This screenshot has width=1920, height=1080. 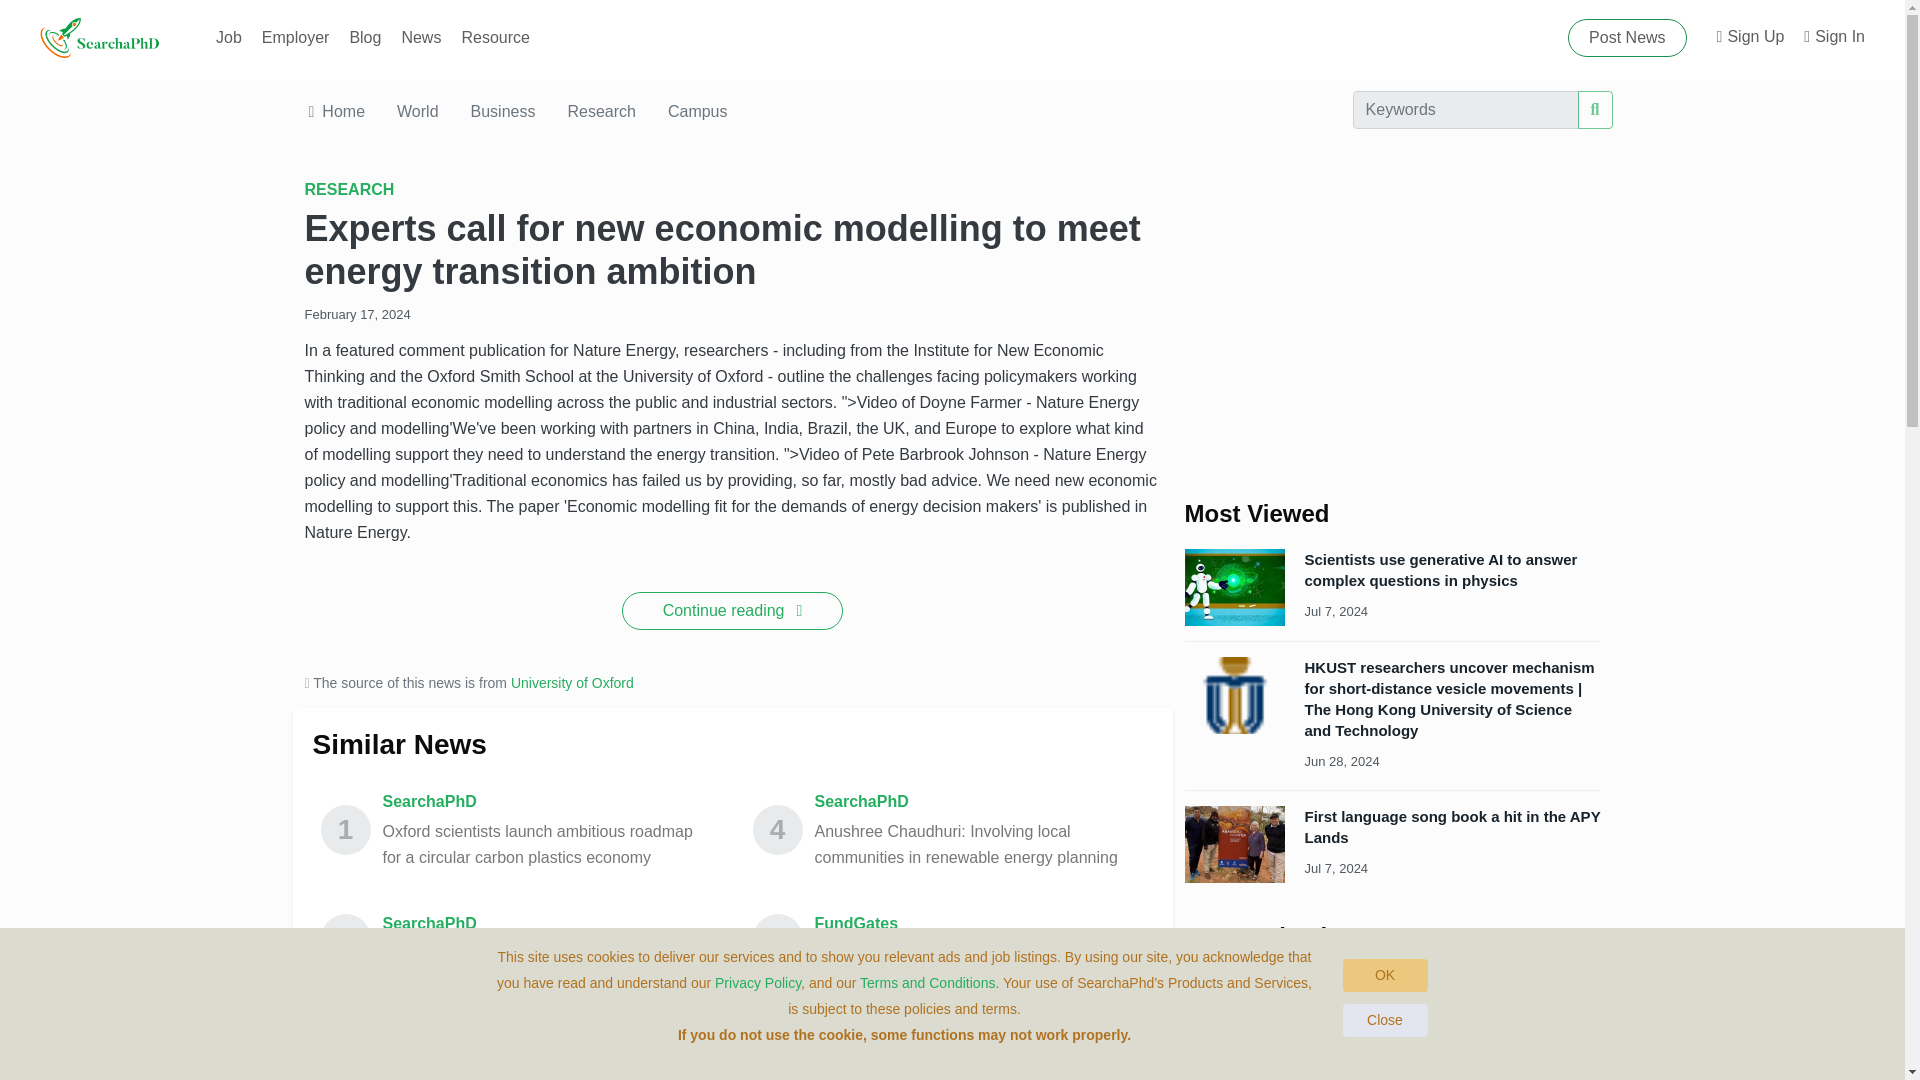 What do you see at coordinates (572, 683) in the screenshot?
I see `University of Oxford` at bounding box center [572, 683].